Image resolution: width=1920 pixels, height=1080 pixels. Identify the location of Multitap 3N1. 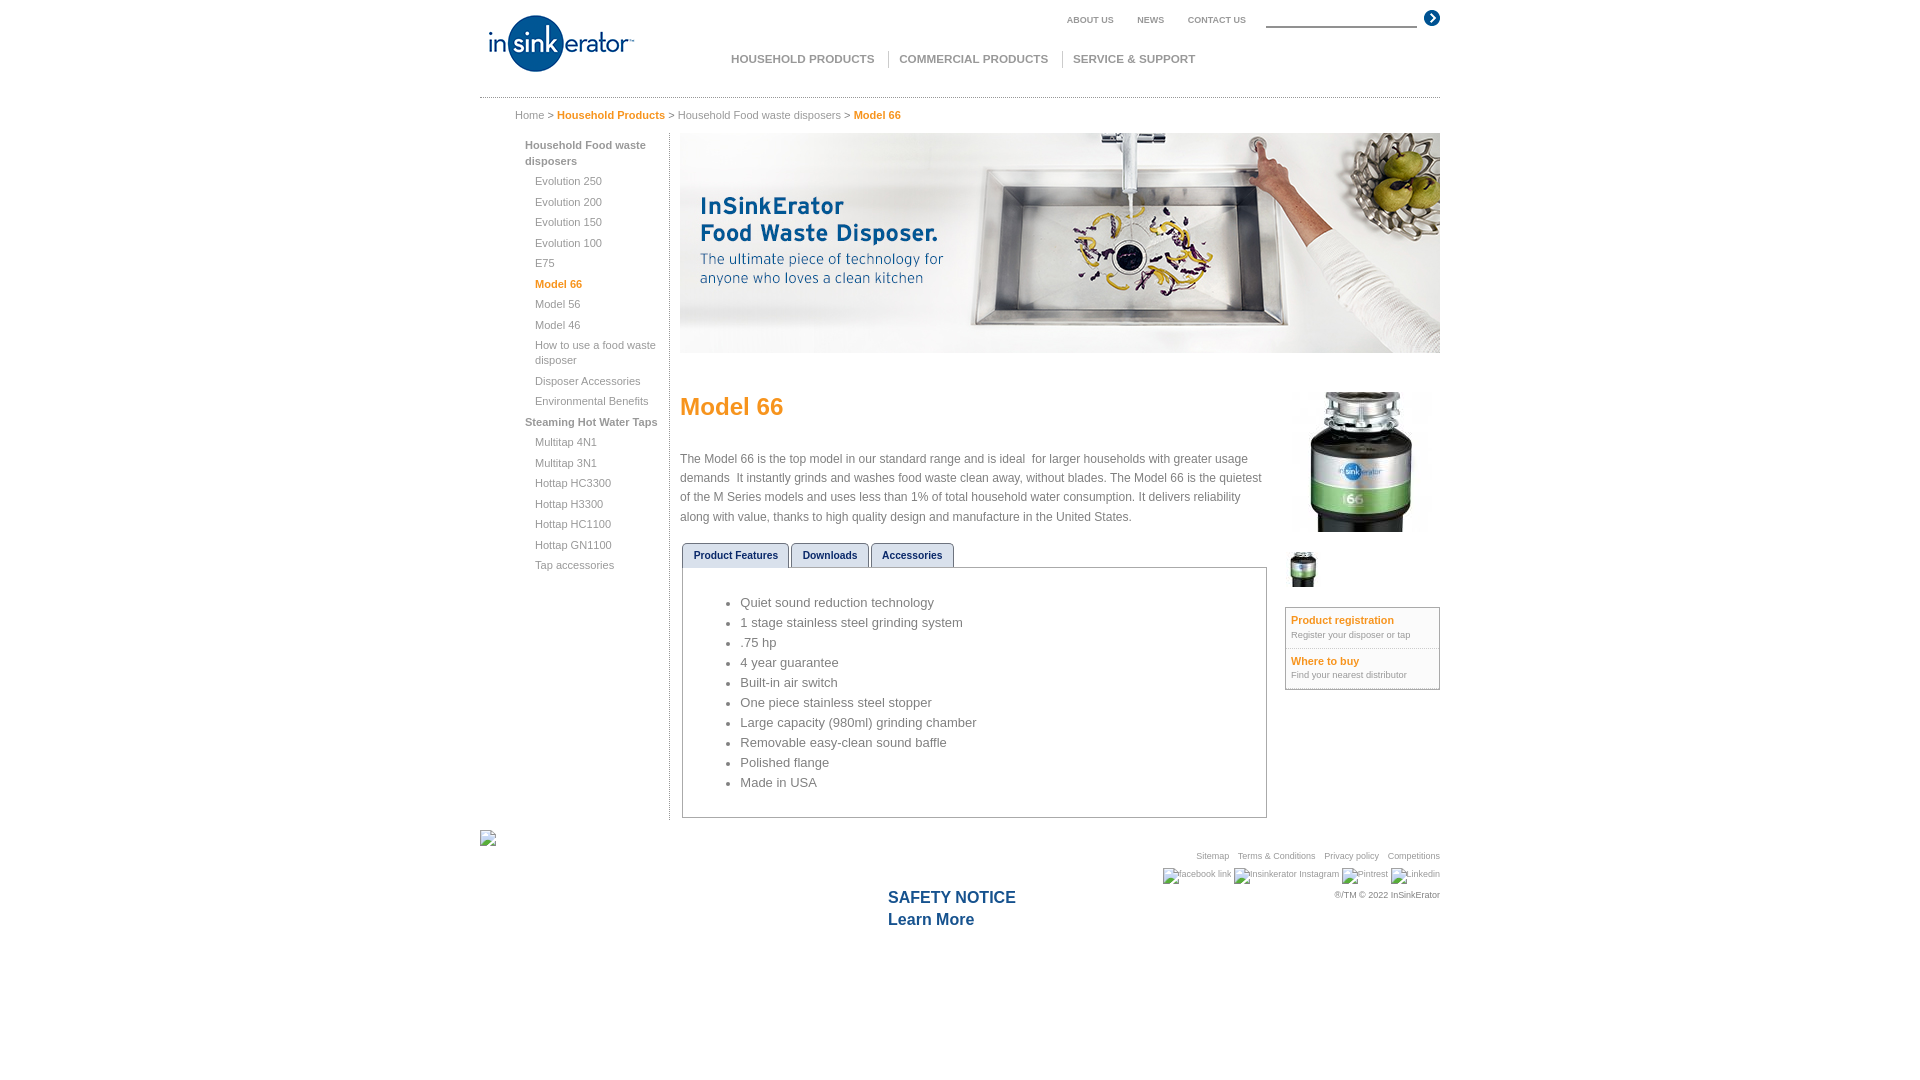
(566, 463).